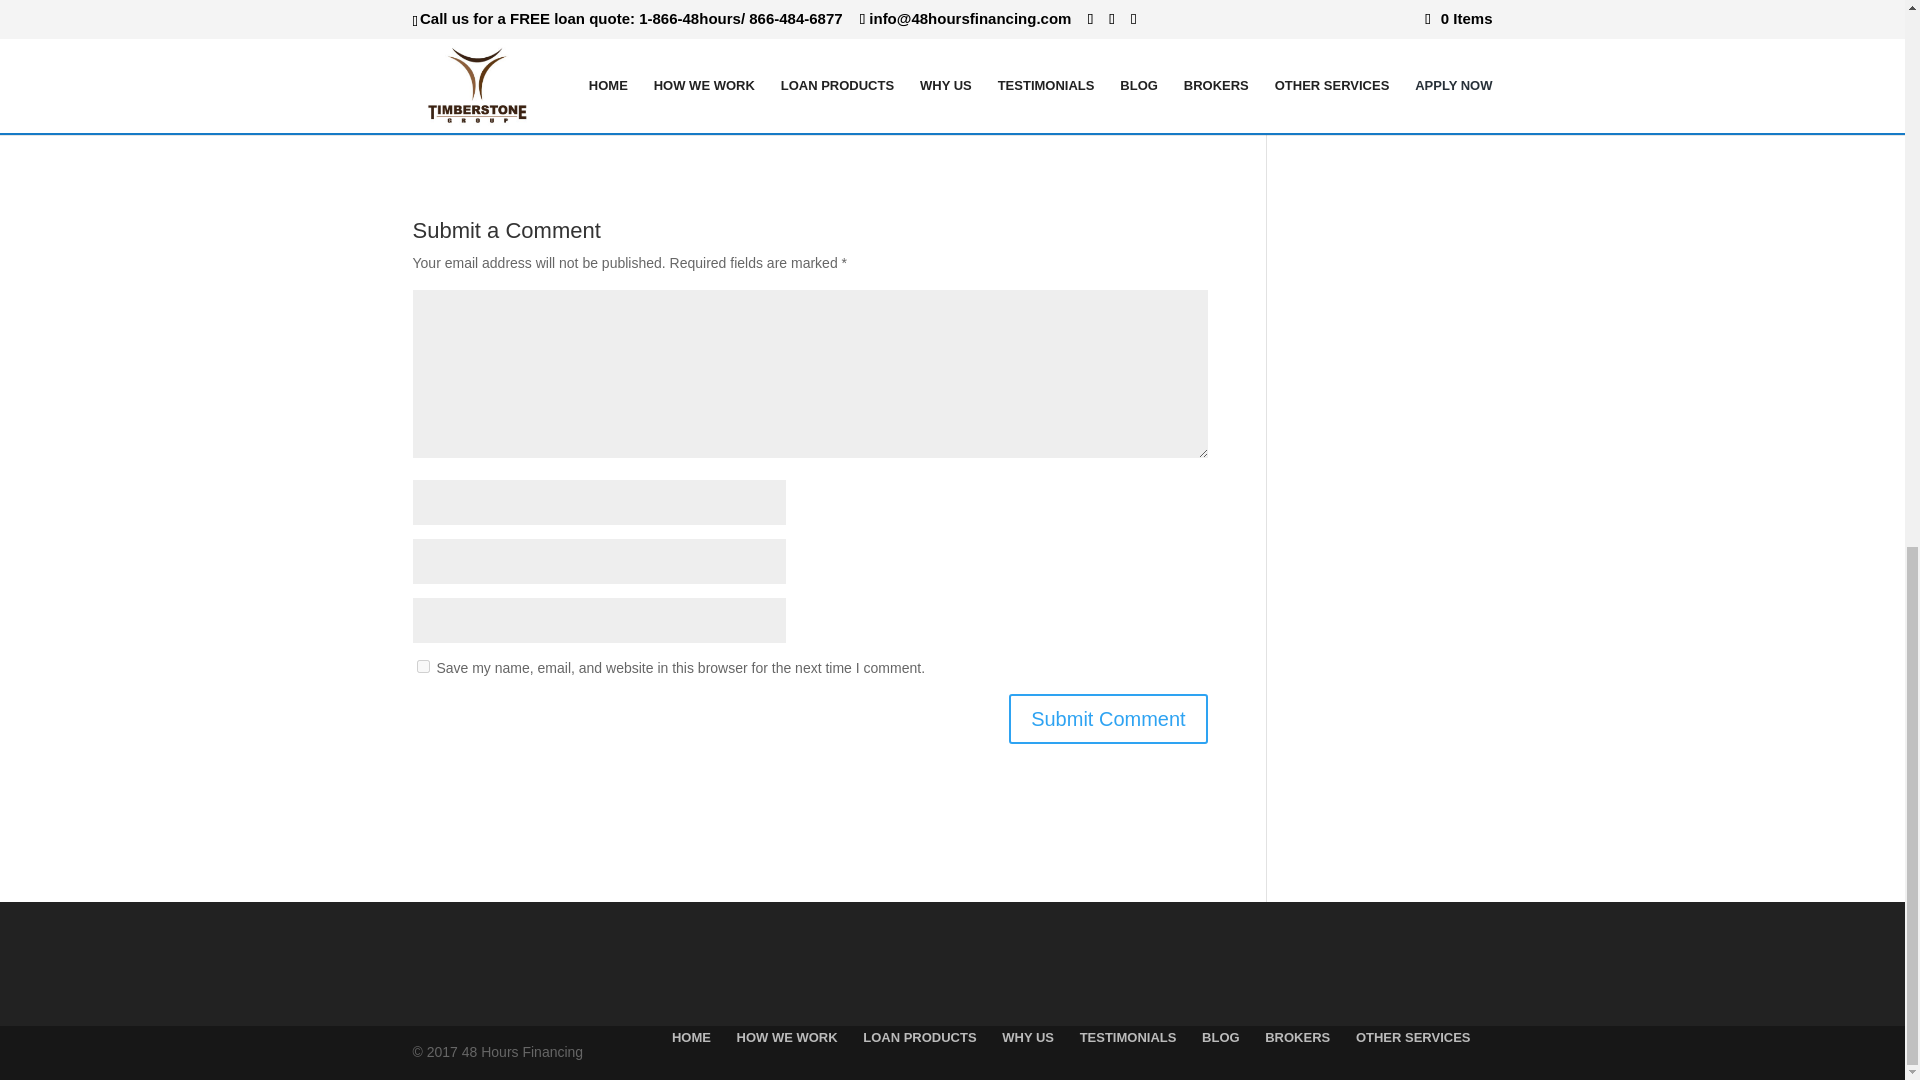 The image size is (1920, 1080). What do you see at coordinates (918, 1038) in the screenshot?
I see `LOAN PRODUCTS` at bounding box center [918, 1038].